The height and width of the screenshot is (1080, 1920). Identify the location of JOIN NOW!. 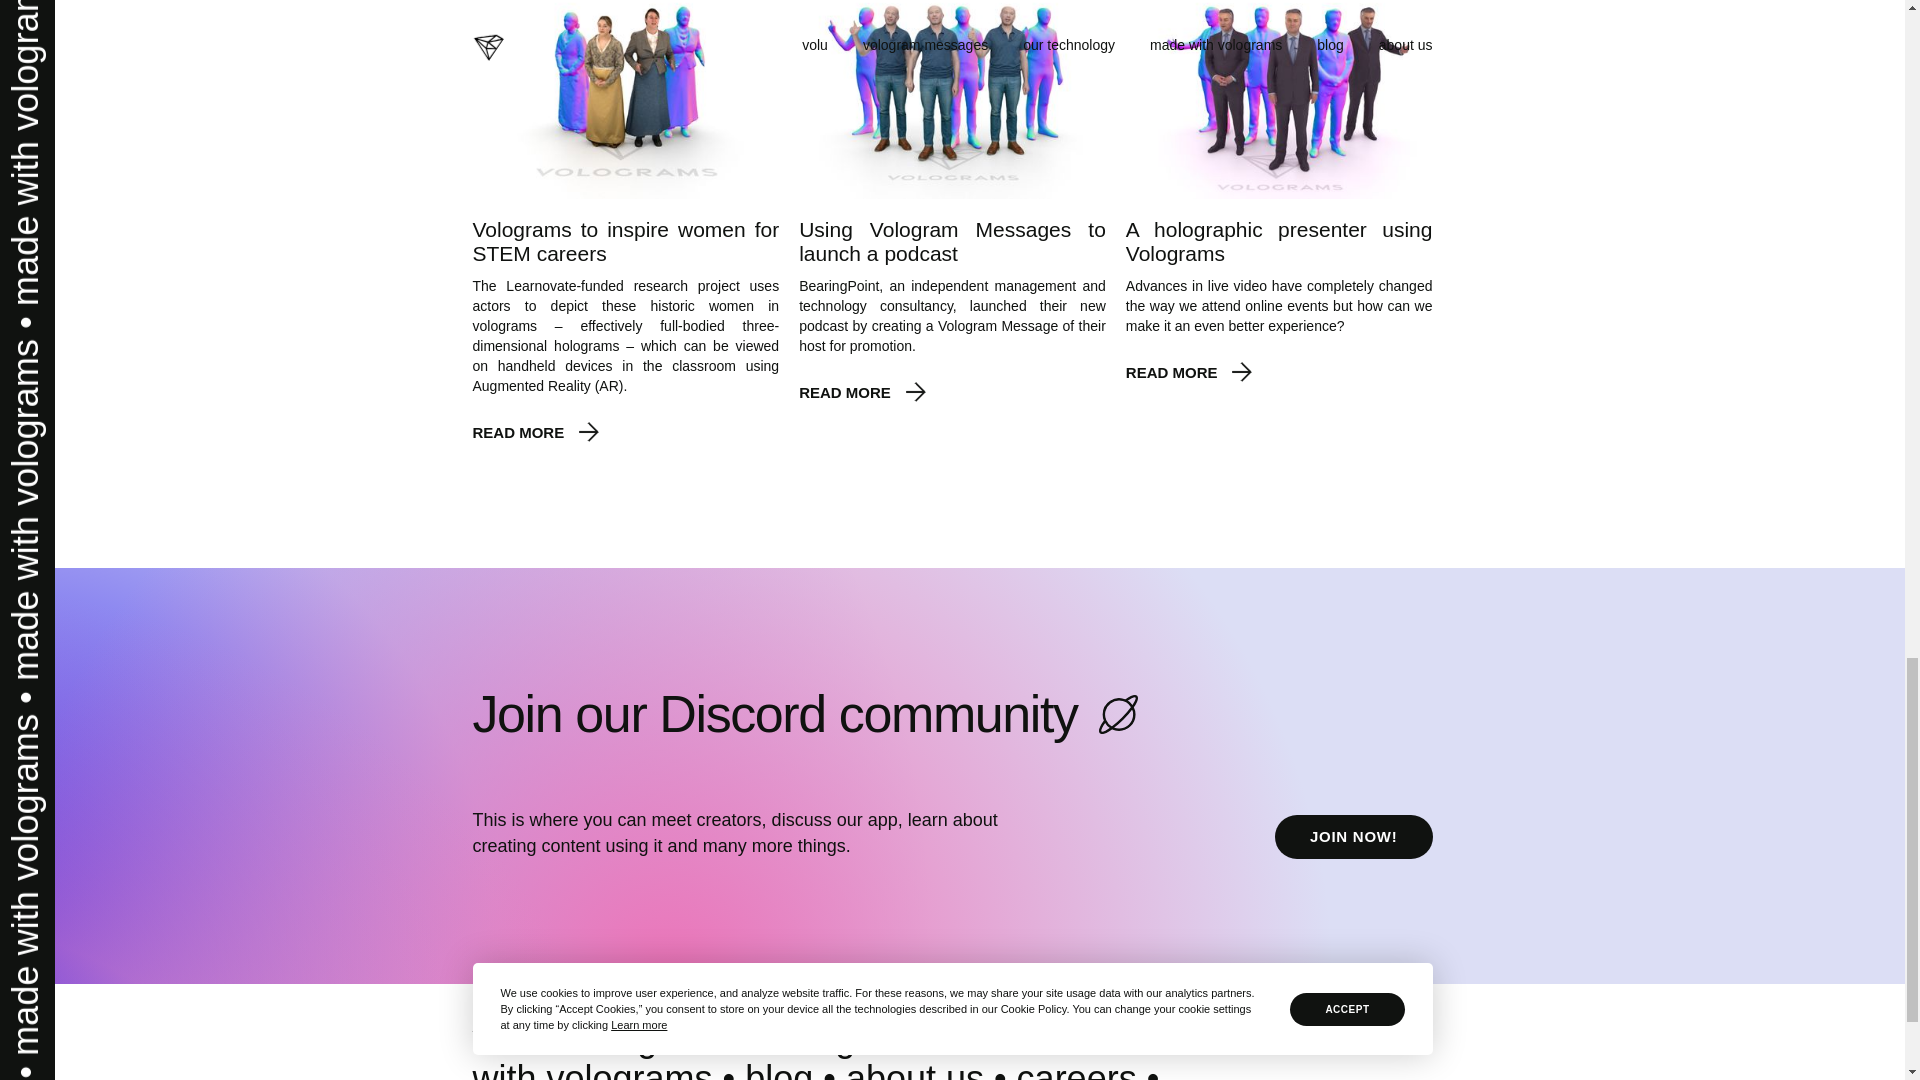
(1353, 836).